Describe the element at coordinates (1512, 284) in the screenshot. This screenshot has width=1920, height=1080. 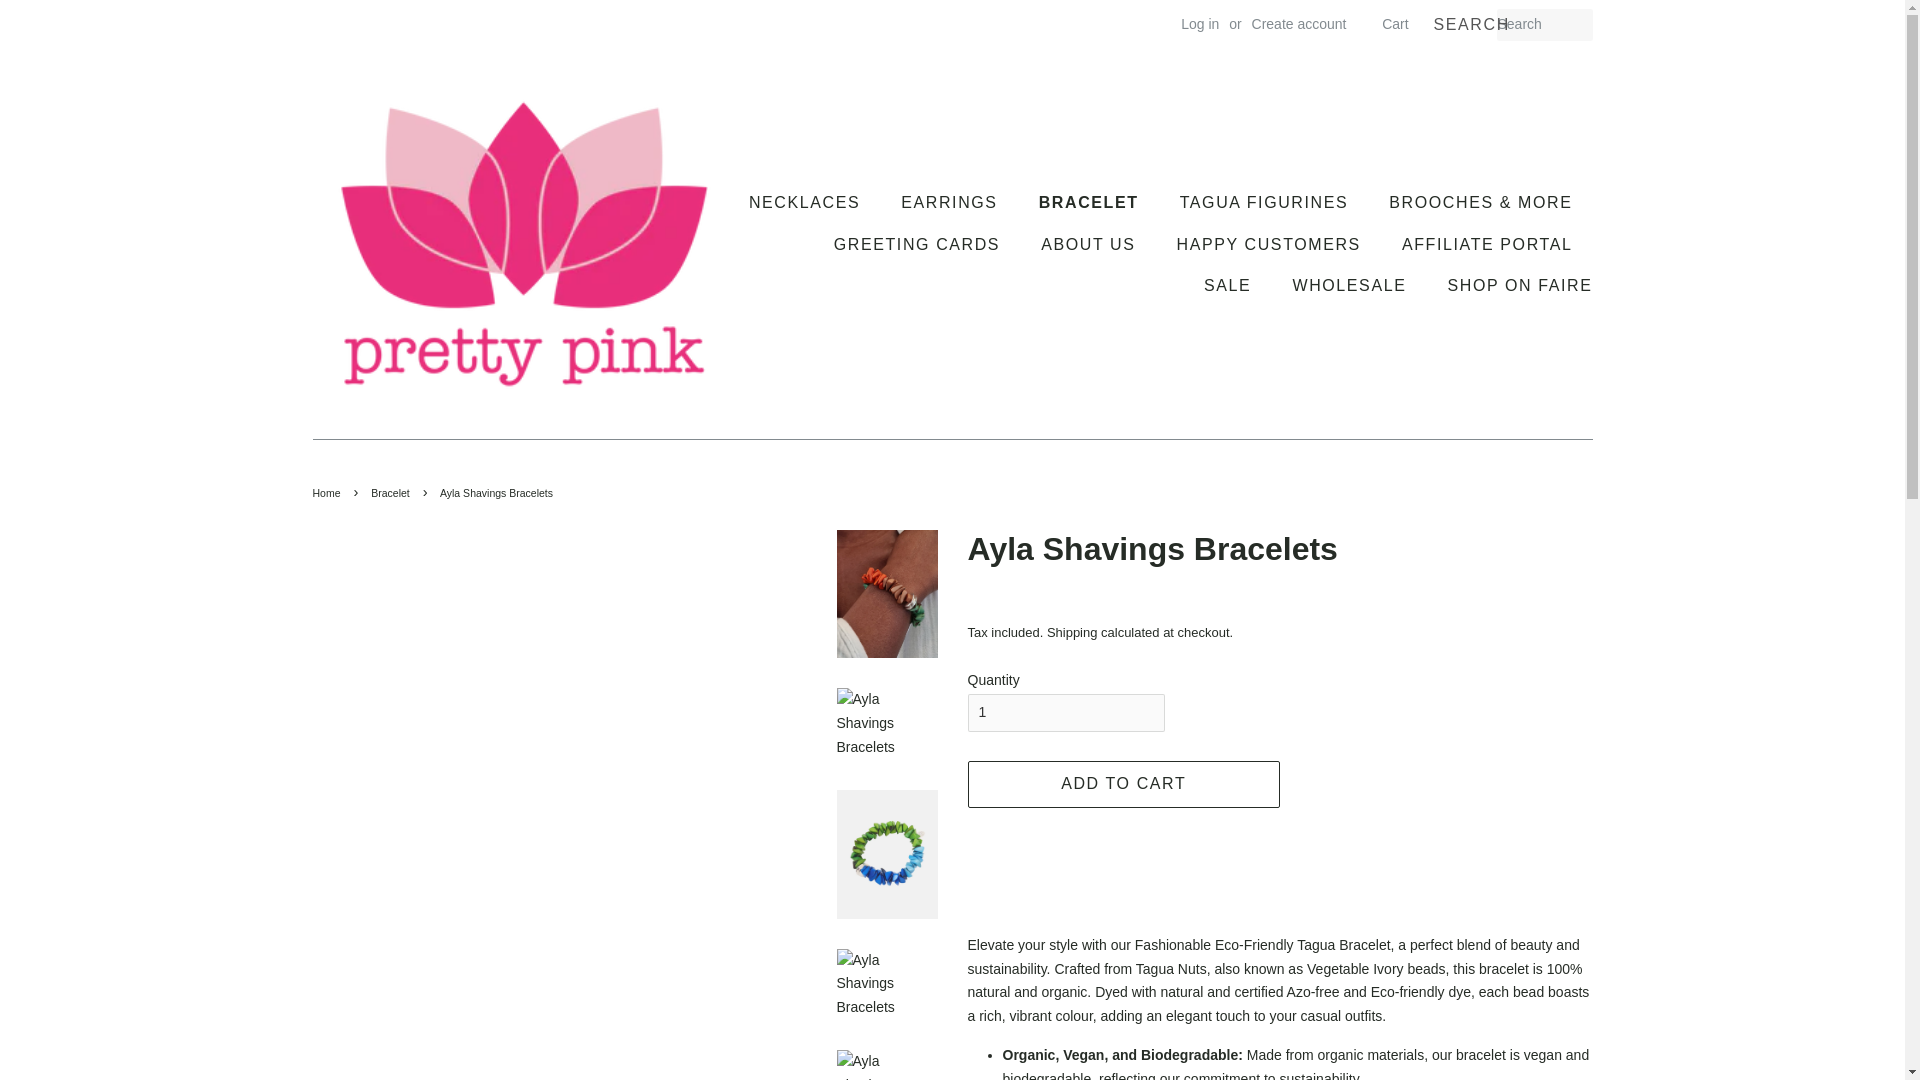
I see `SHOP ON FAIRE` at that location.